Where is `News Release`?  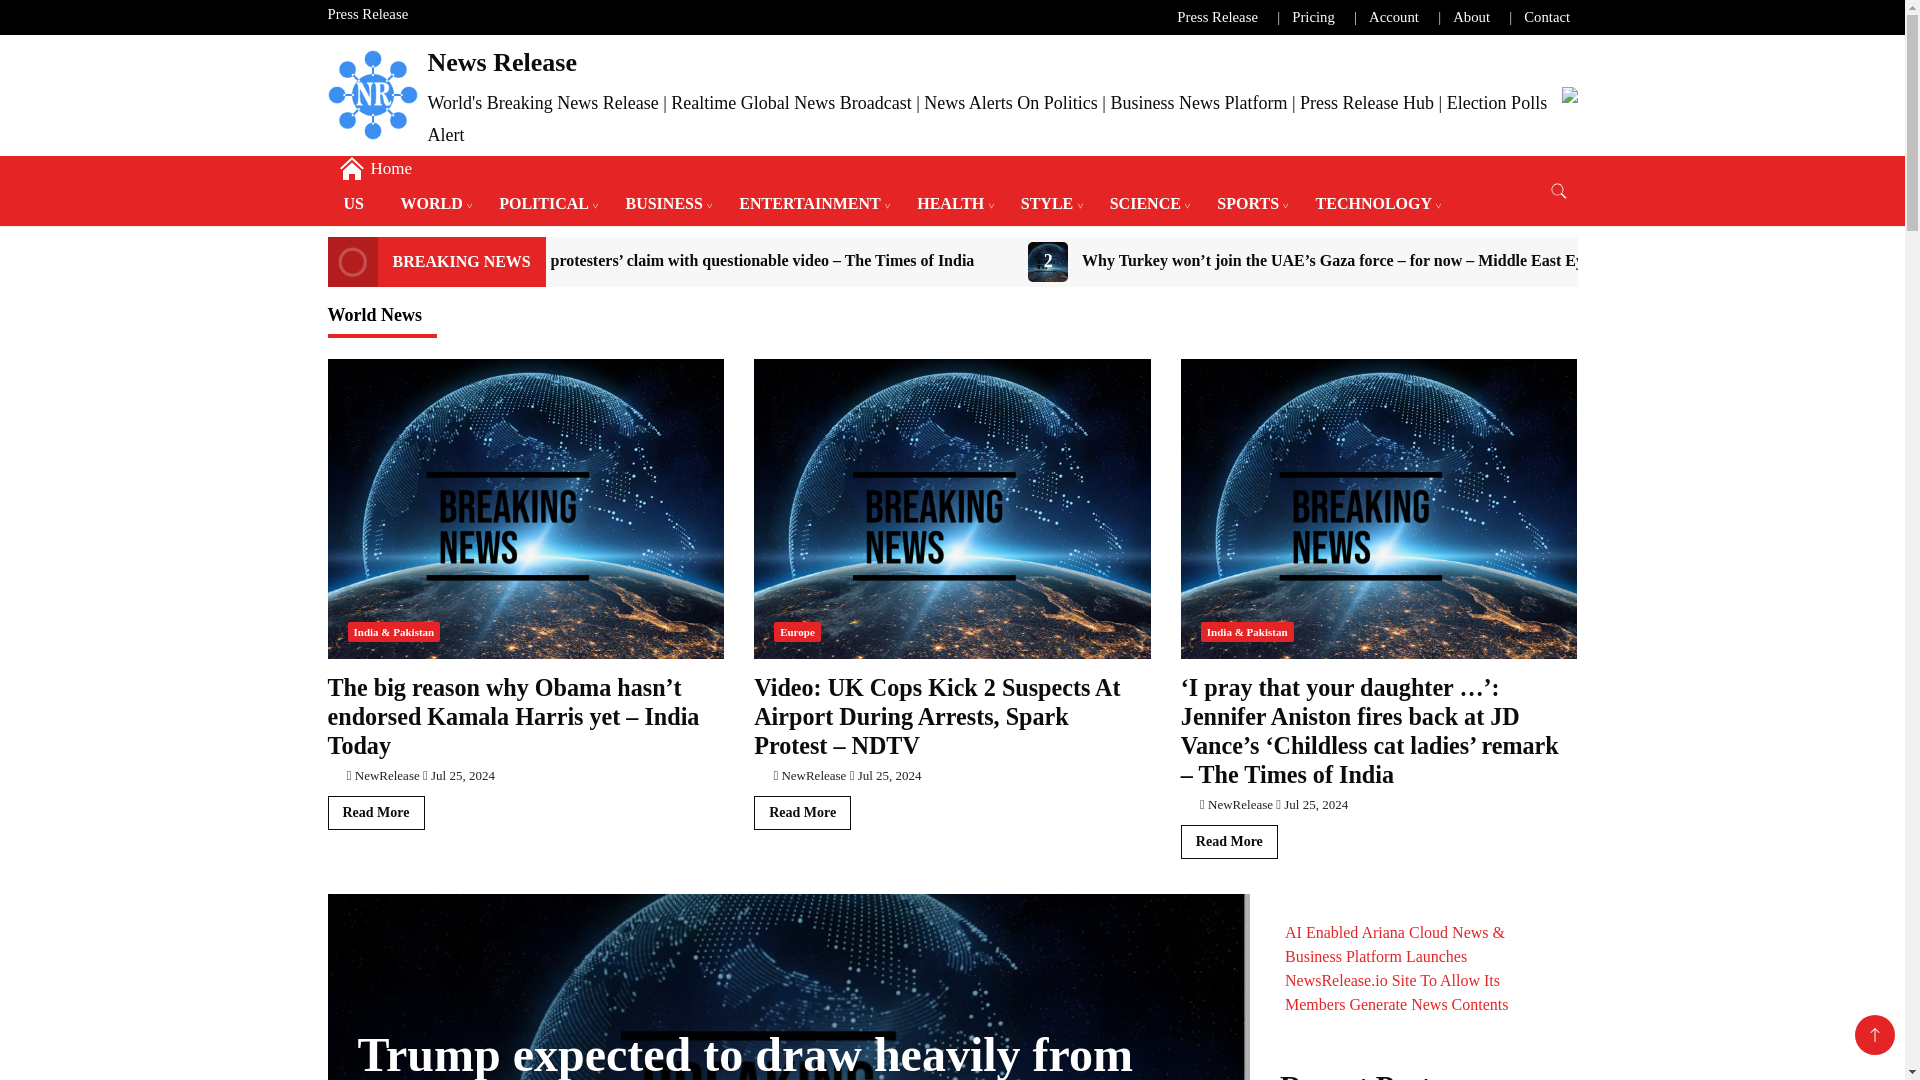 News Release is located at coordinates (502, 62).